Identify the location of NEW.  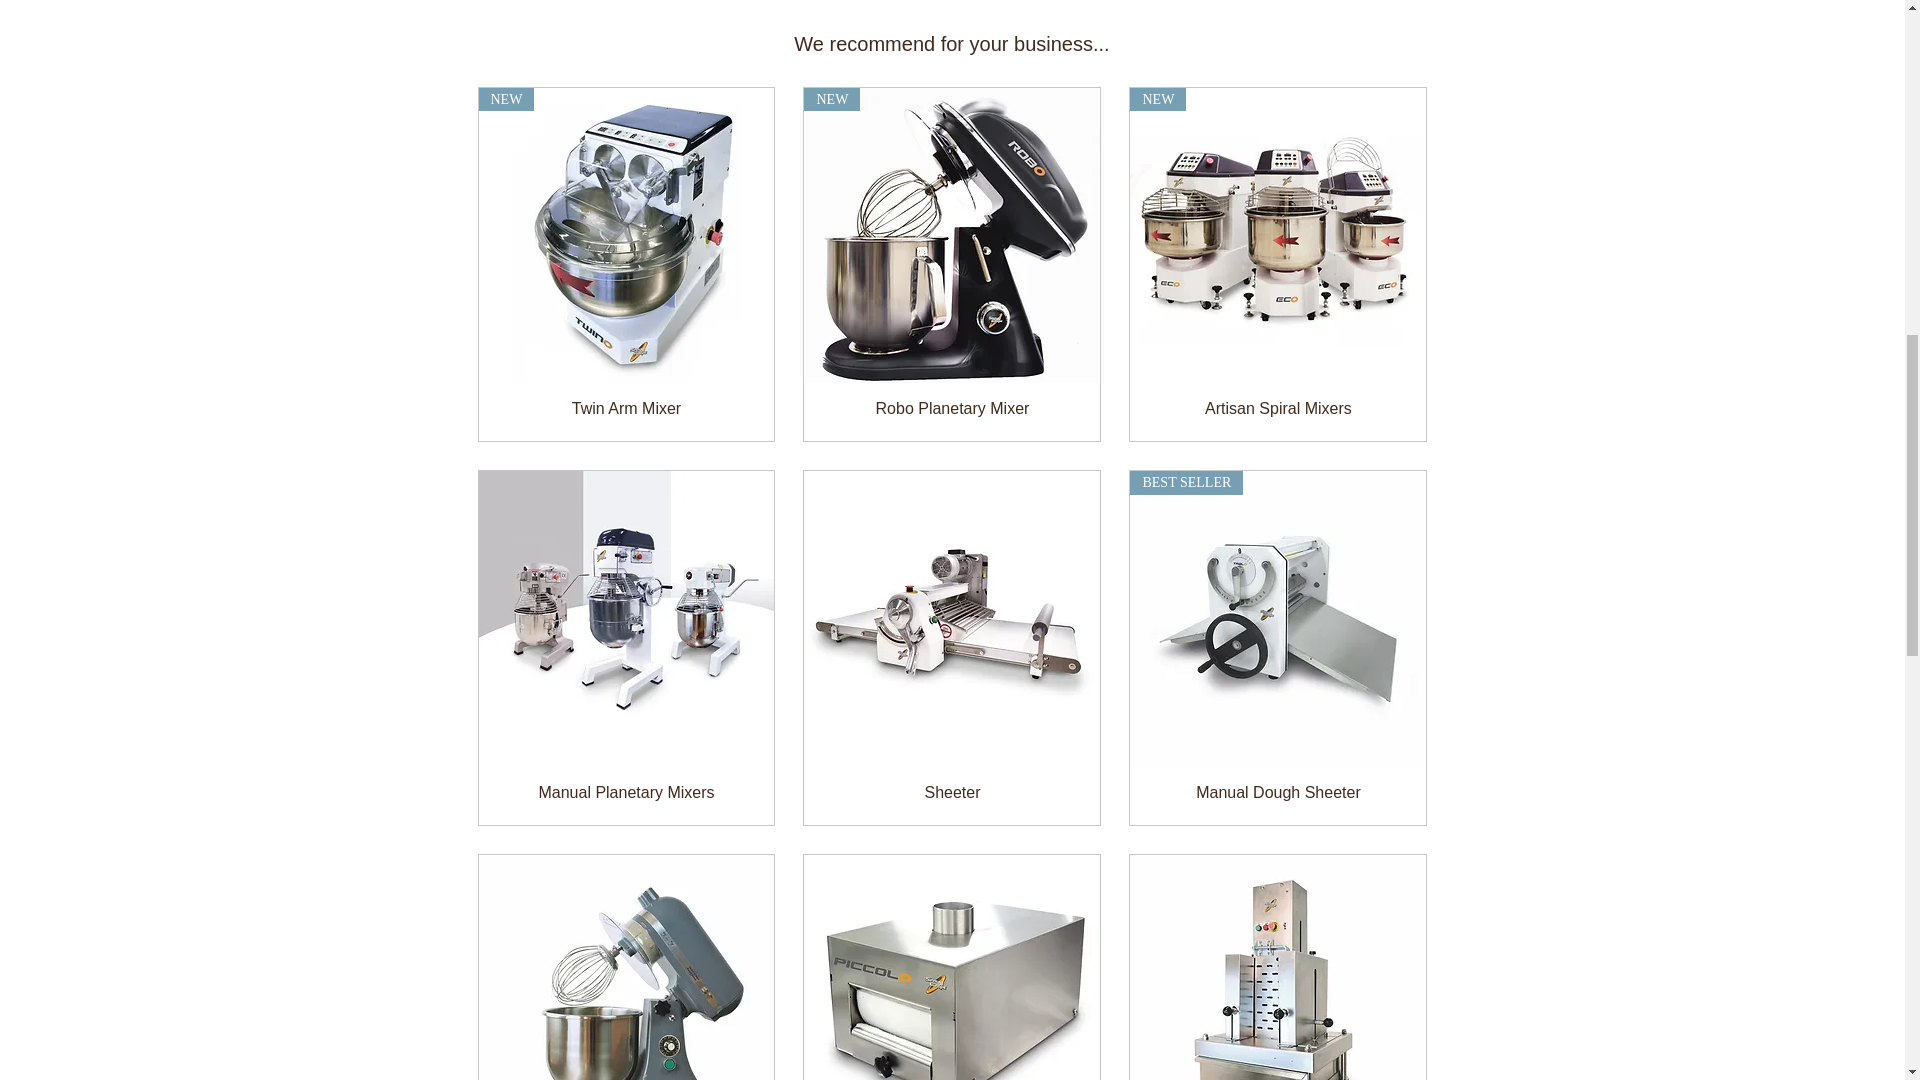
(952, 236).